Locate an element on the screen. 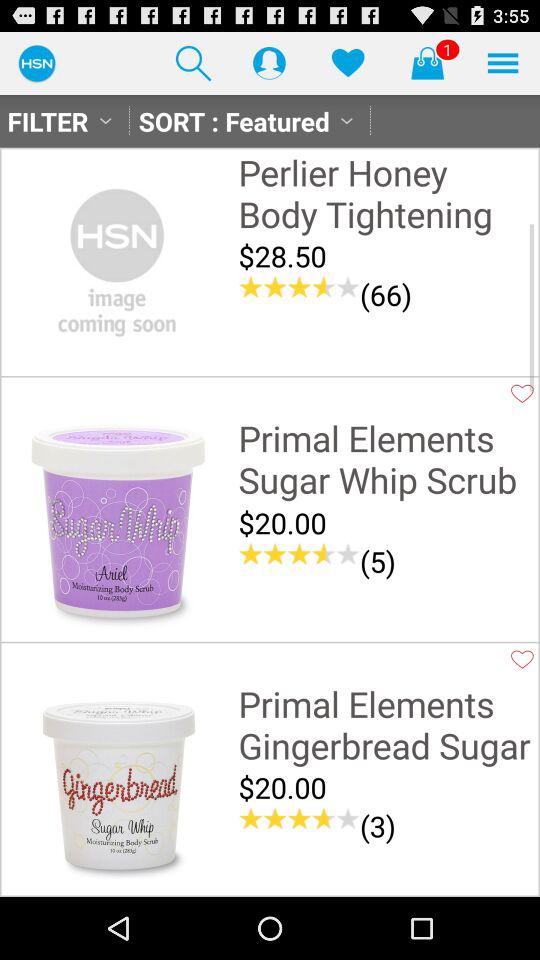  launch the icon below the $20.00 item is located at coordinates (299, 554).